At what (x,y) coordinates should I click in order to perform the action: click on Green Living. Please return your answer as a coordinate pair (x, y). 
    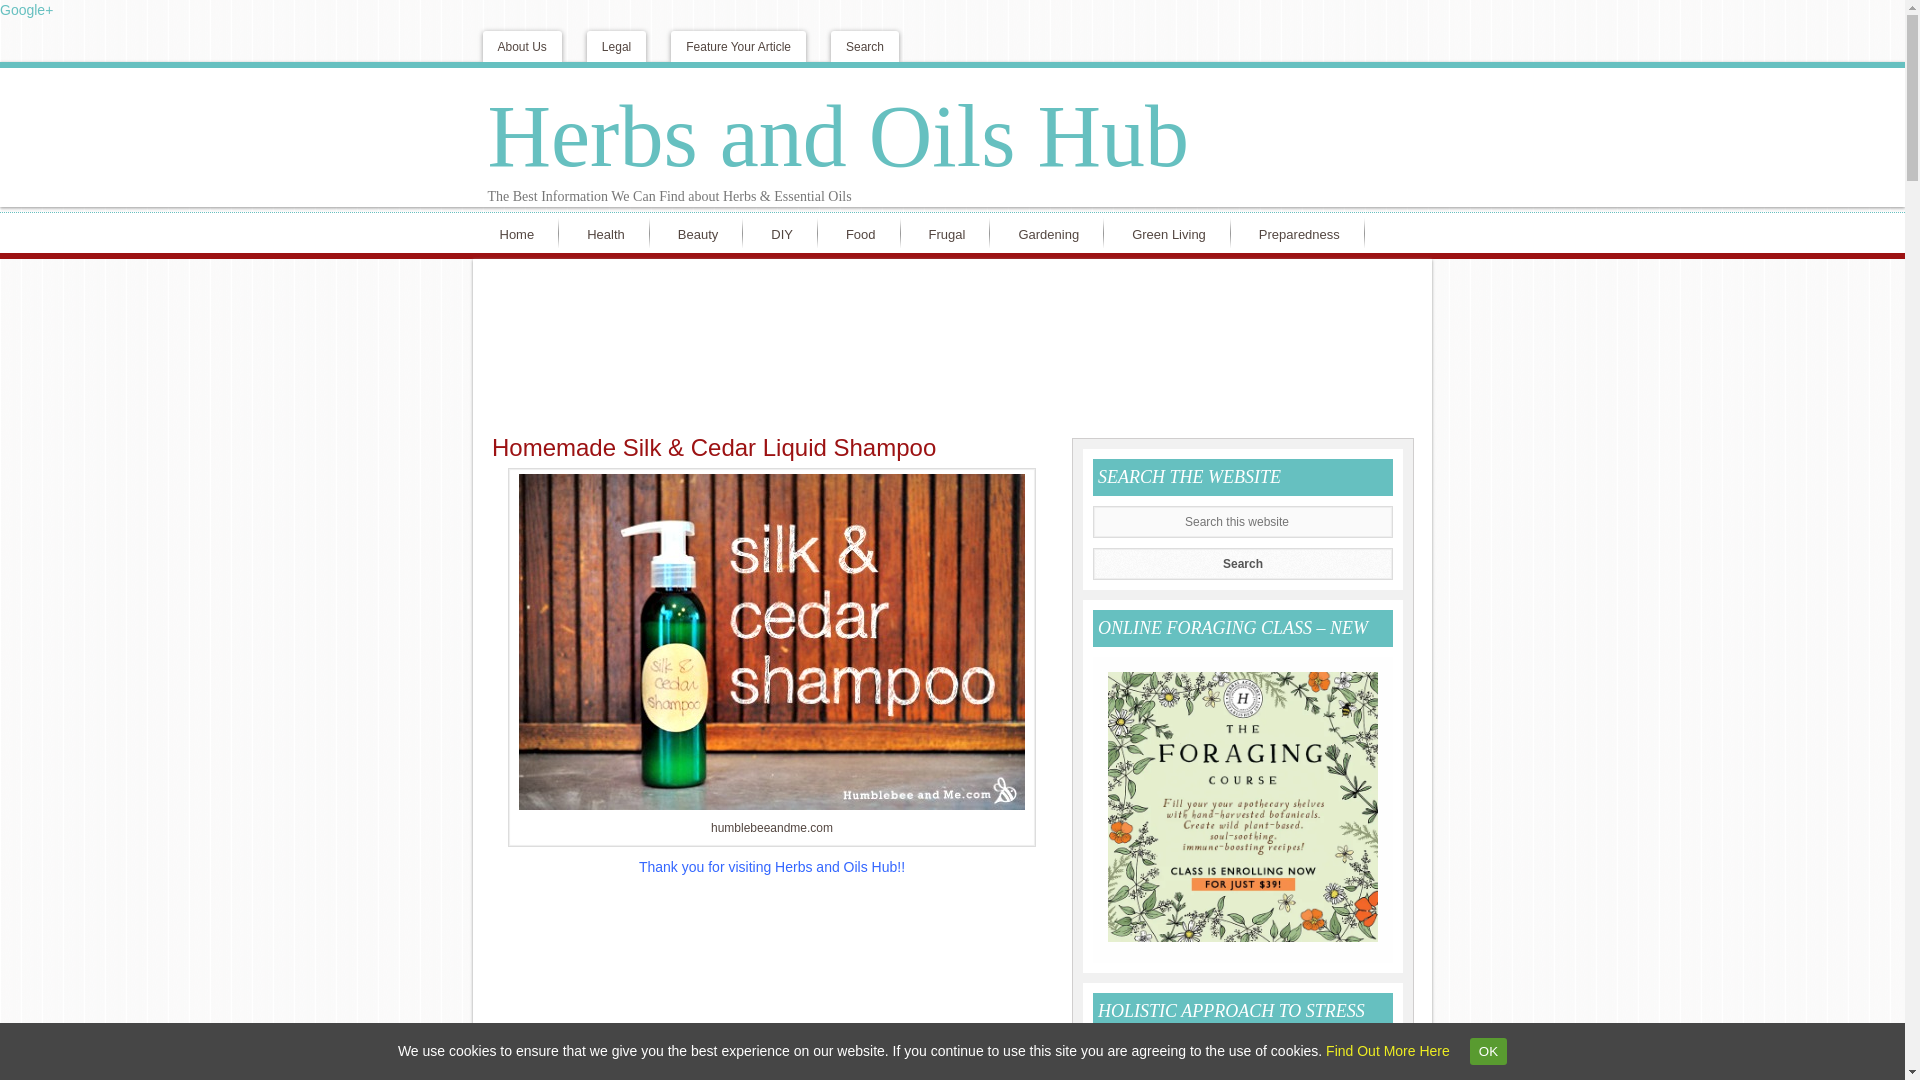
    Looking at the image, I should click on (1174, 232).